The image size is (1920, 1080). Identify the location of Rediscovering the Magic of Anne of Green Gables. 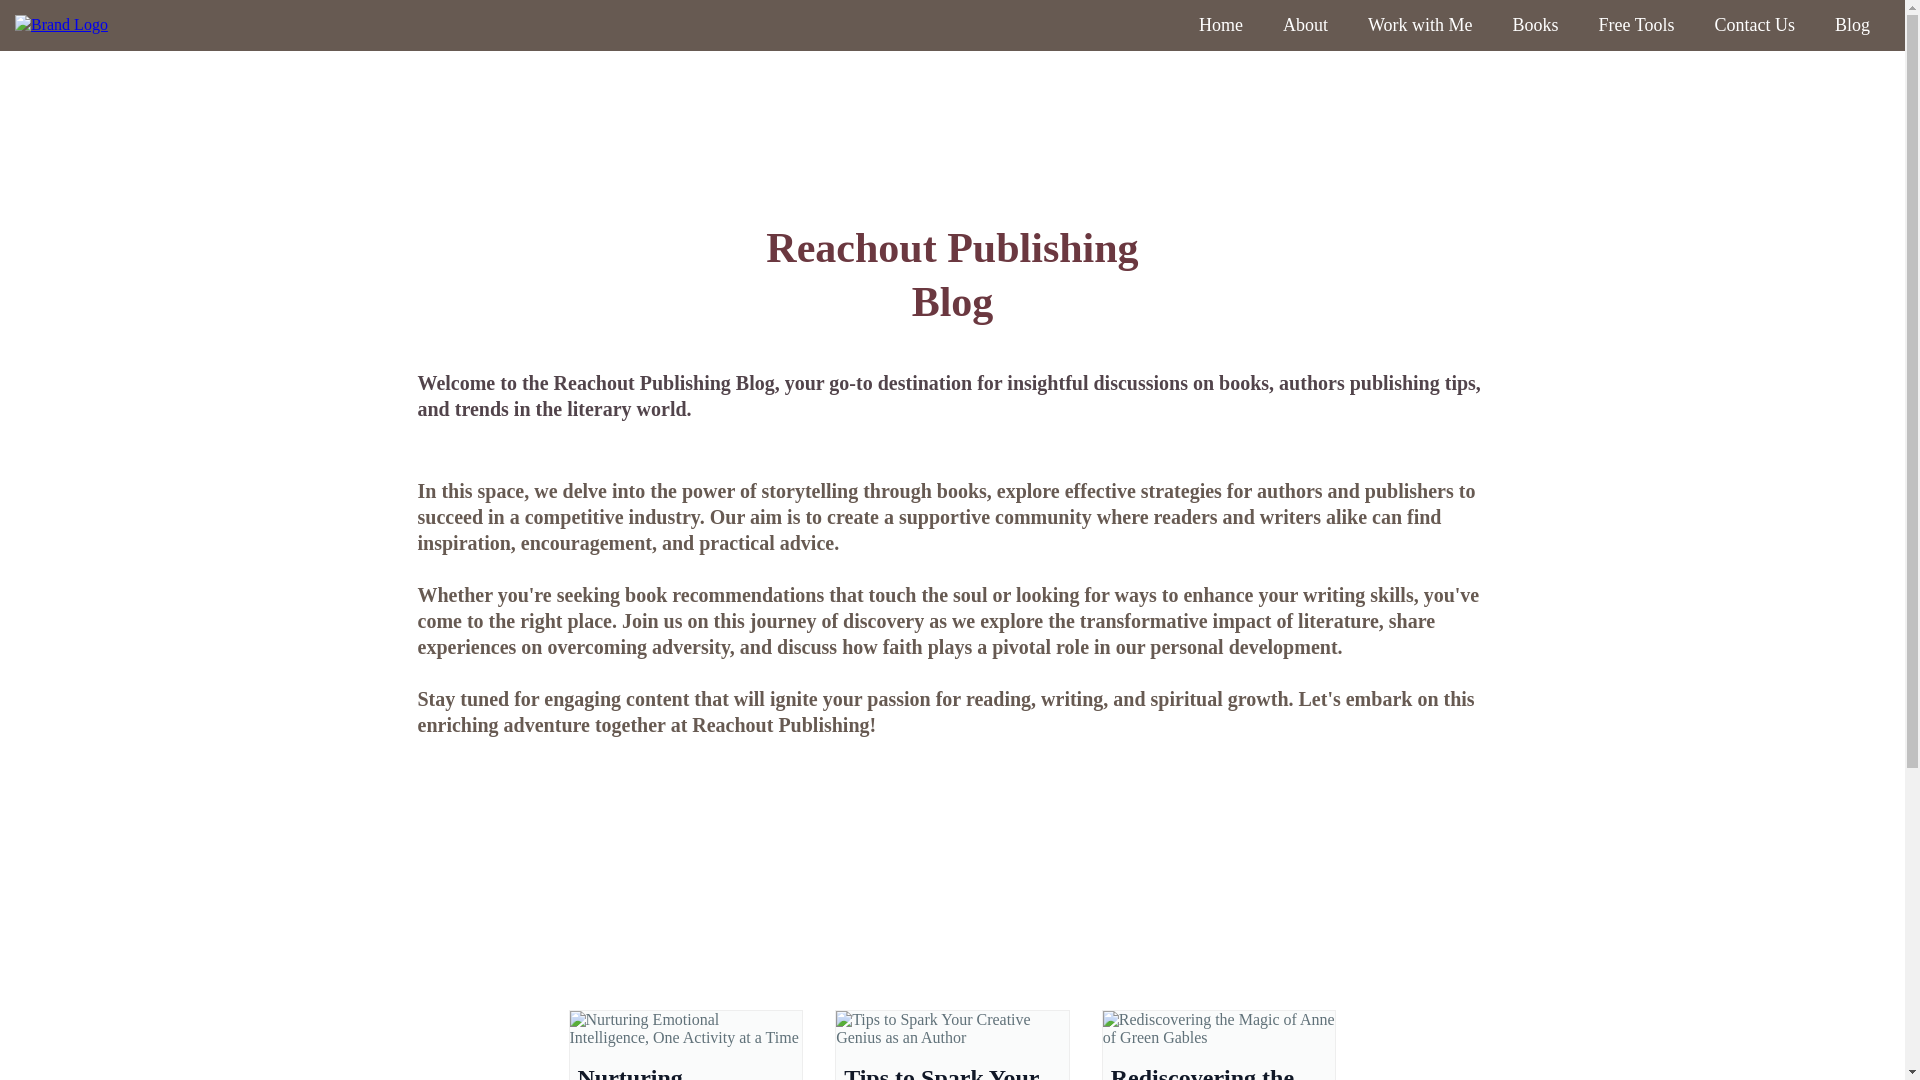
(1202, 1072).